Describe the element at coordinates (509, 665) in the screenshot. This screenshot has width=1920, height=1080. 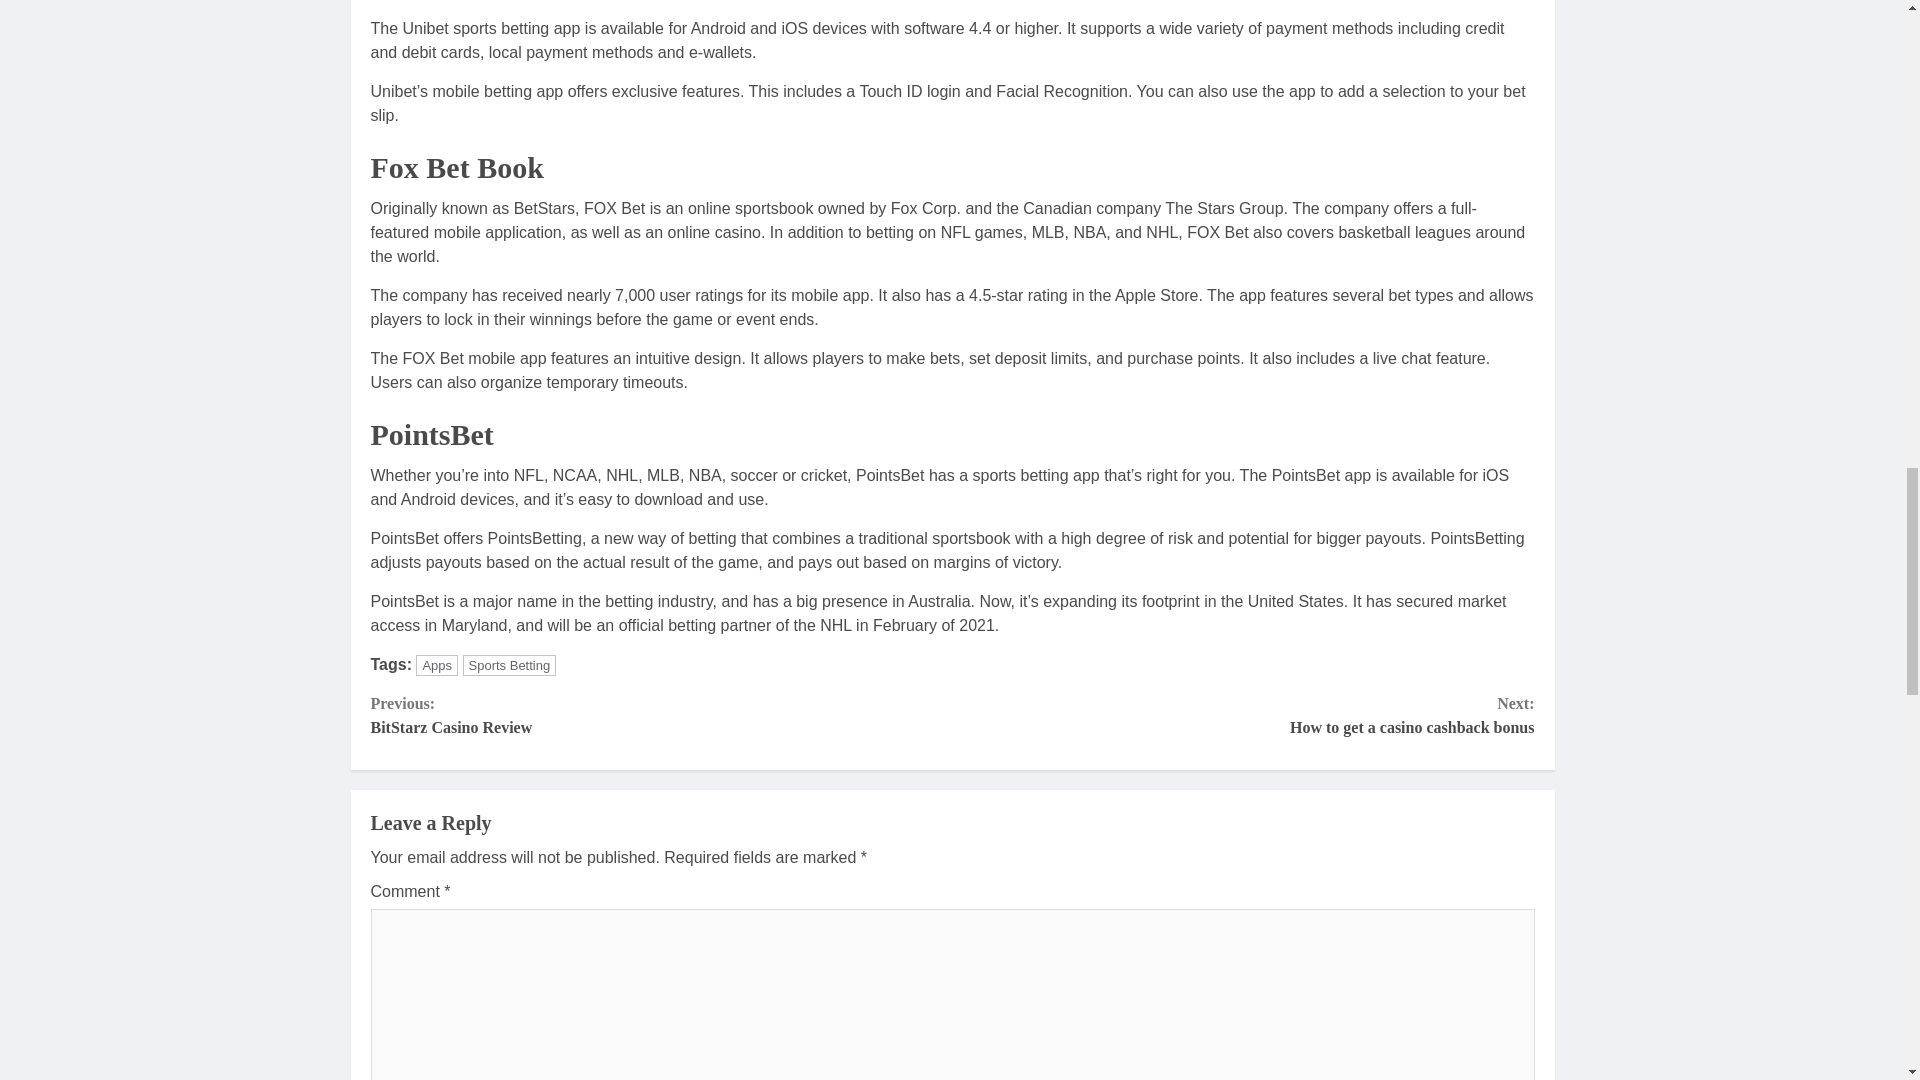
I see `Apps` at that location.